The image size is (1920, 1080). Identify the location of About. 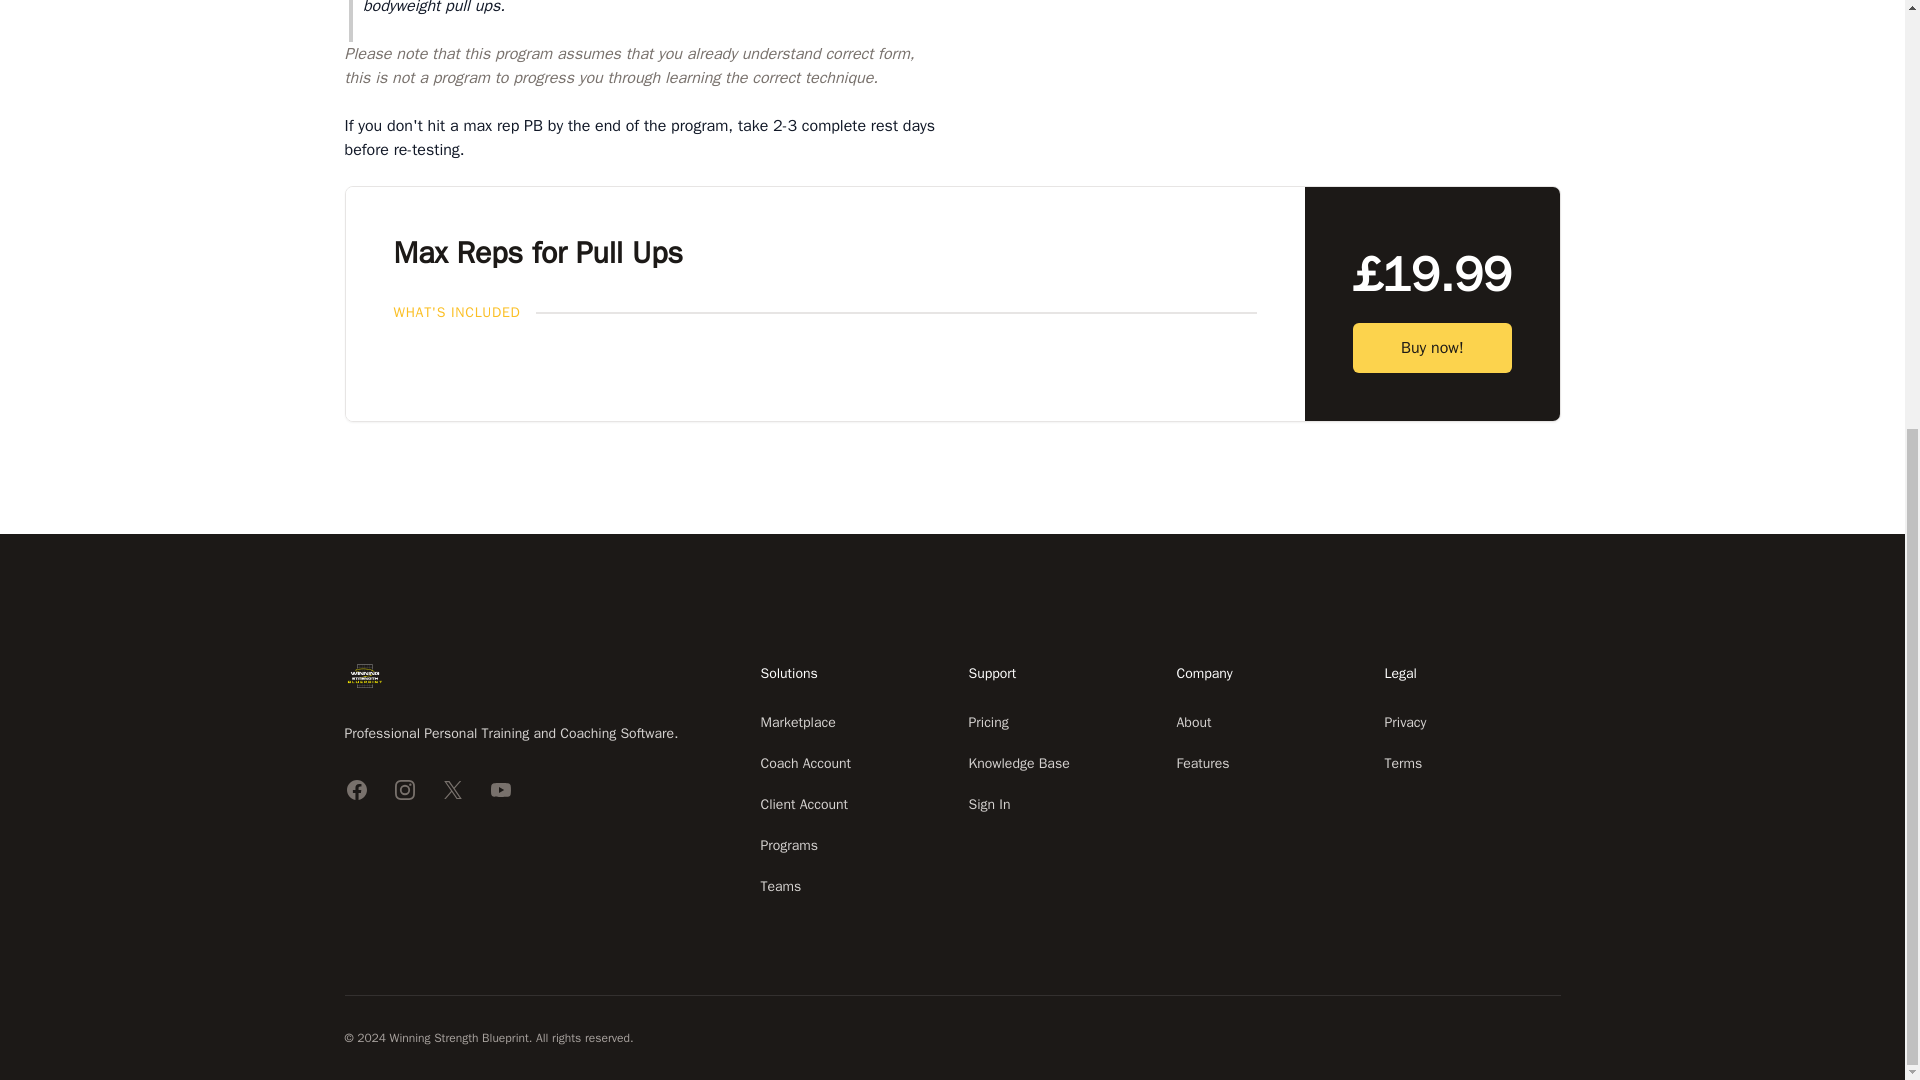
(1193, 722).